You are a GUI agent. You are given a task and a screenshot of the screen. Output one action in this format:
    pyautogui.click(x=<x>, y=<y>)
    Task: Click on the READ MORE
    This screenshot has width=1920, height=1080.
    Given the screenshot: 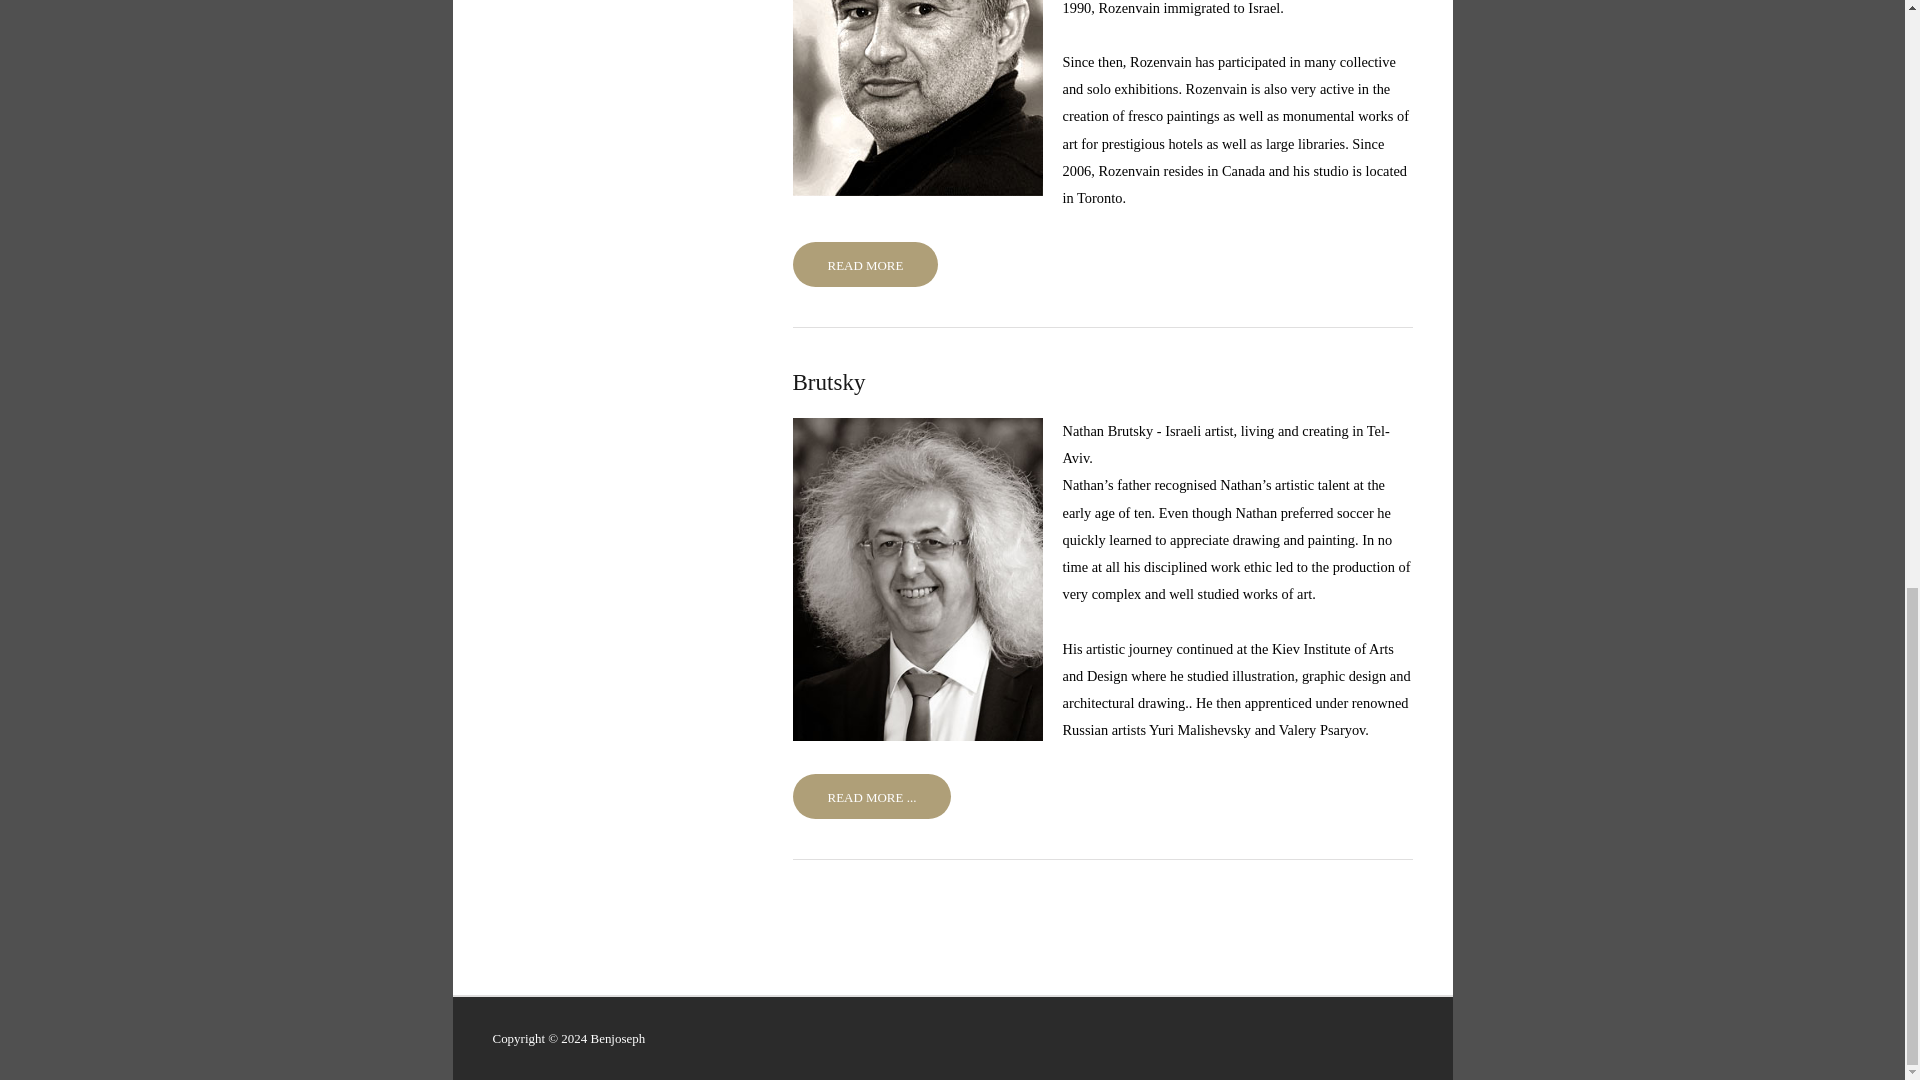 What is the action you would take?
    pyautogui.click(x=864, y=264)
    